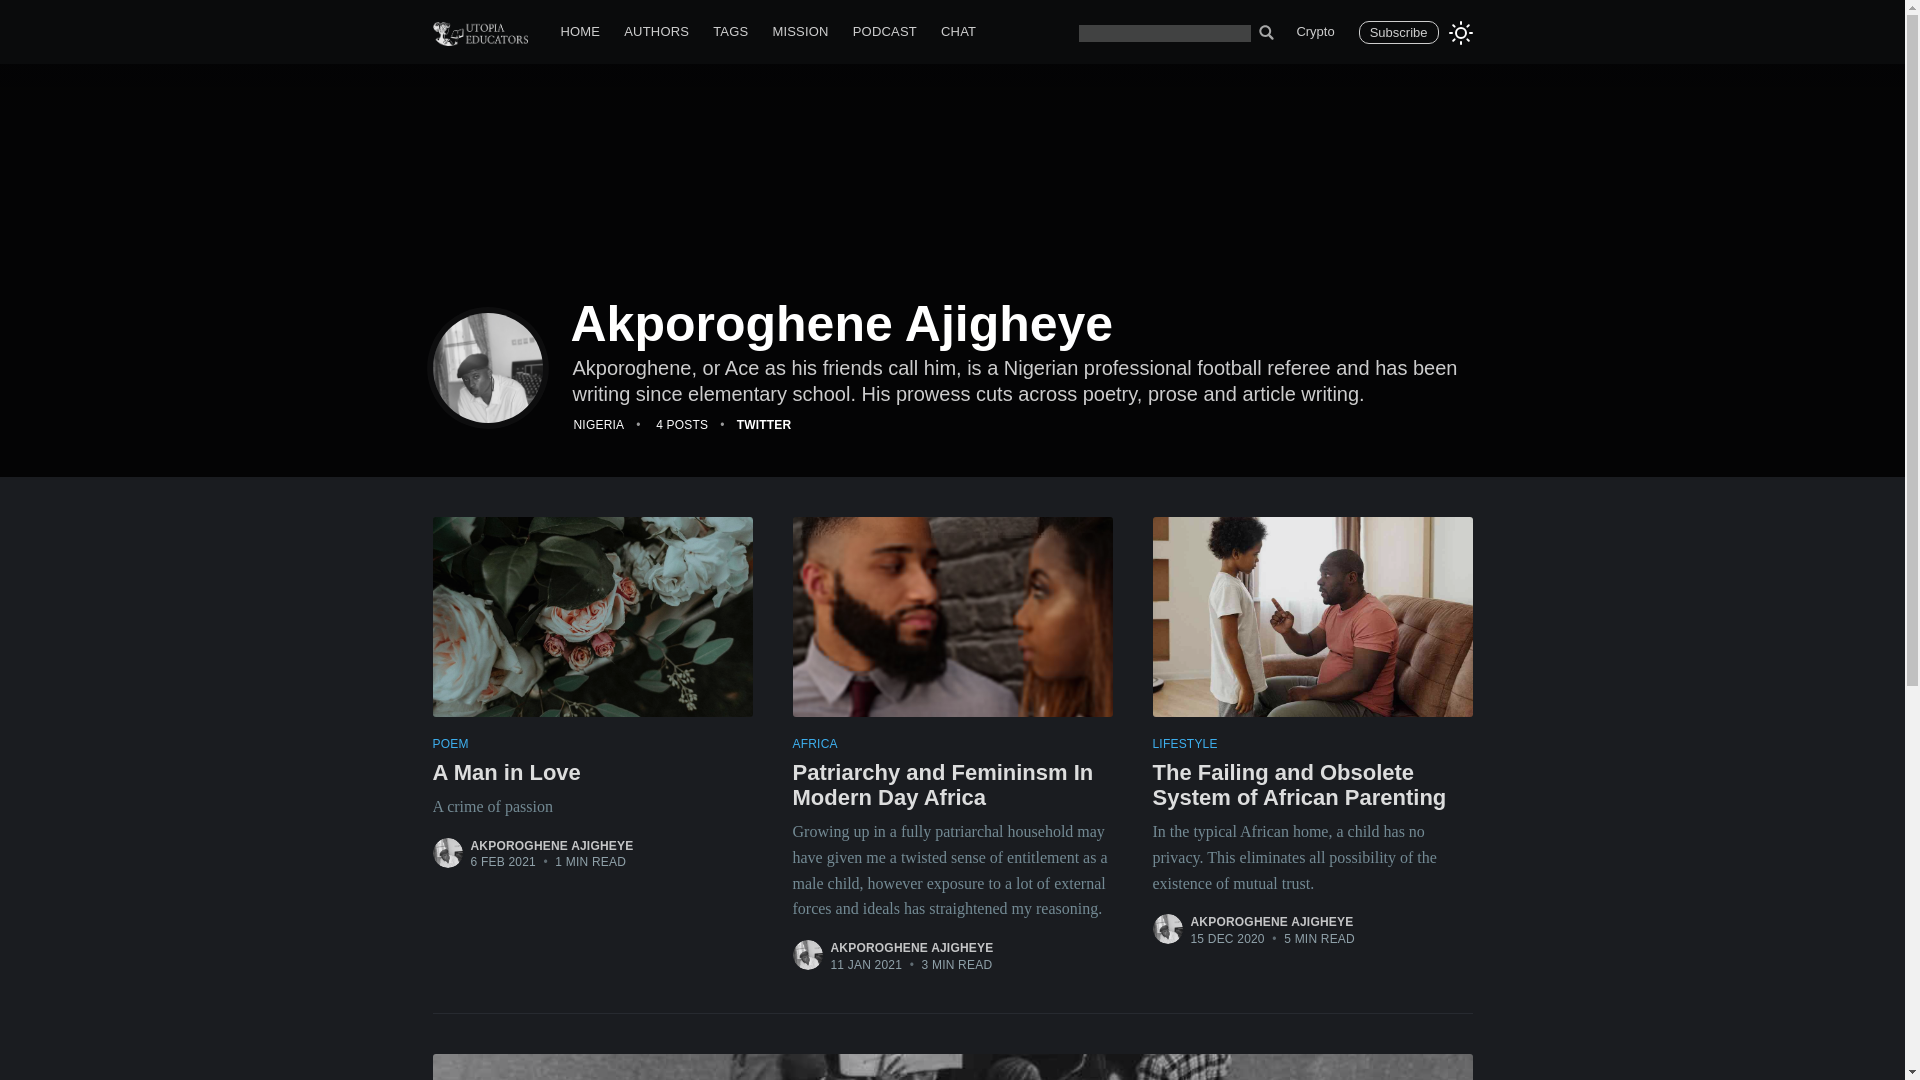 This screenshot has width=1920, height=1080. Describe the element at coordinates (1272, 921) in the screenshot. I see `AKPOROGHENE AJIGHEYE` at that location.